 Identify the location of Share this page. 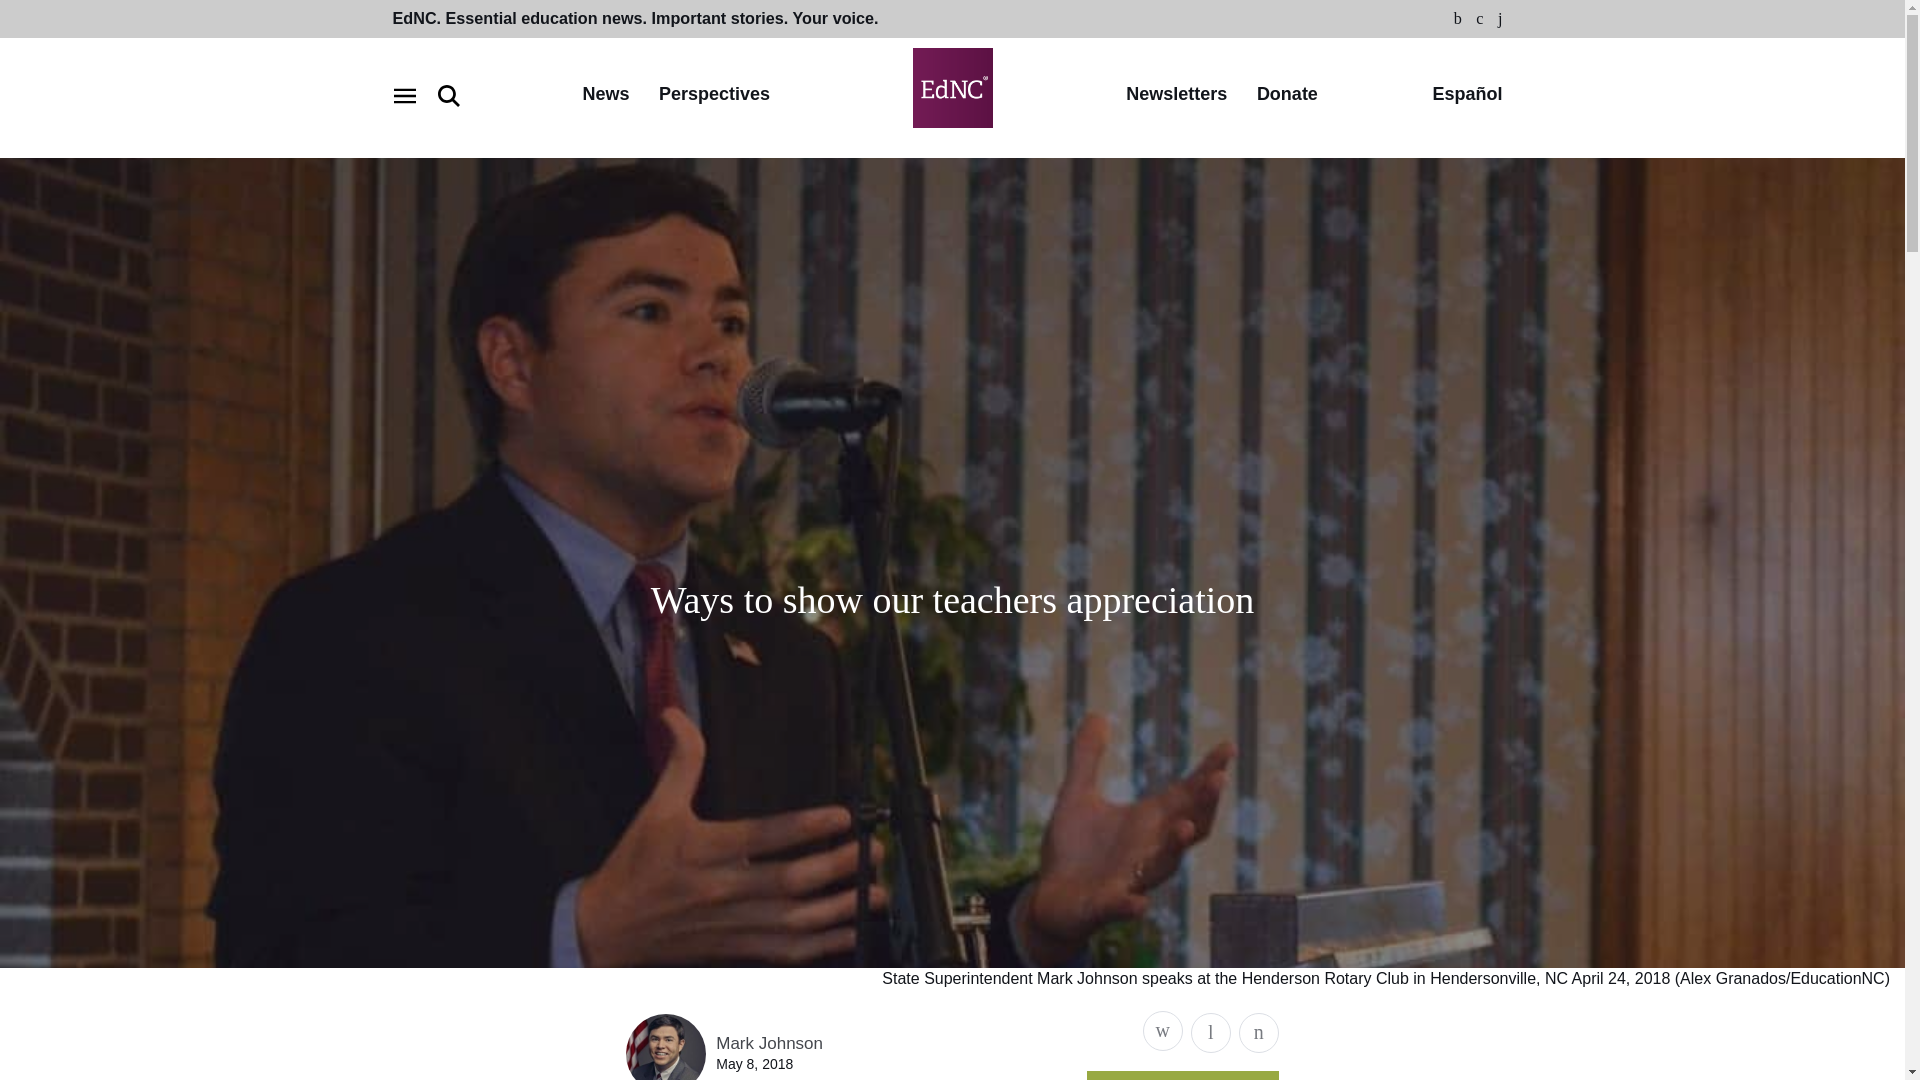
(1162, 1030).